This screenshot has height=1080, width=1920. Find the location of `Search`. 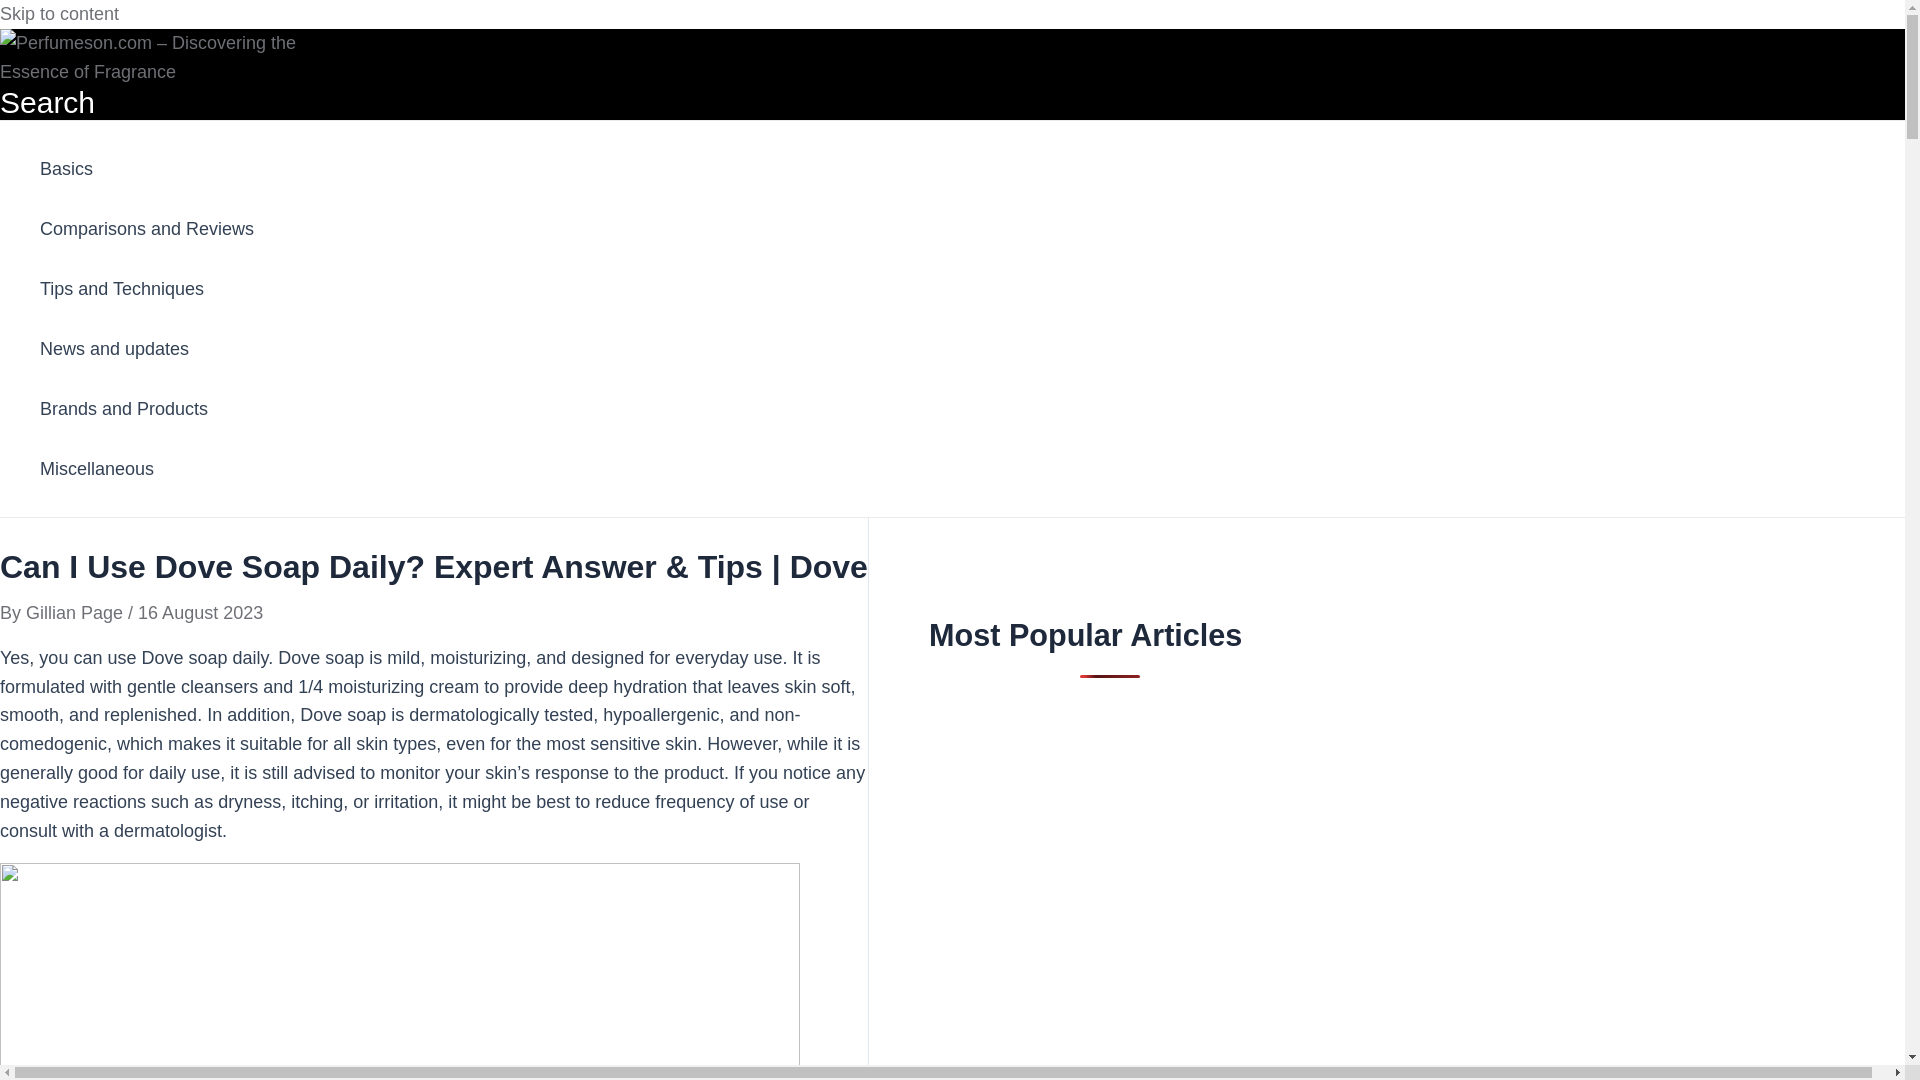

Search is located at coordinates (47, 102).